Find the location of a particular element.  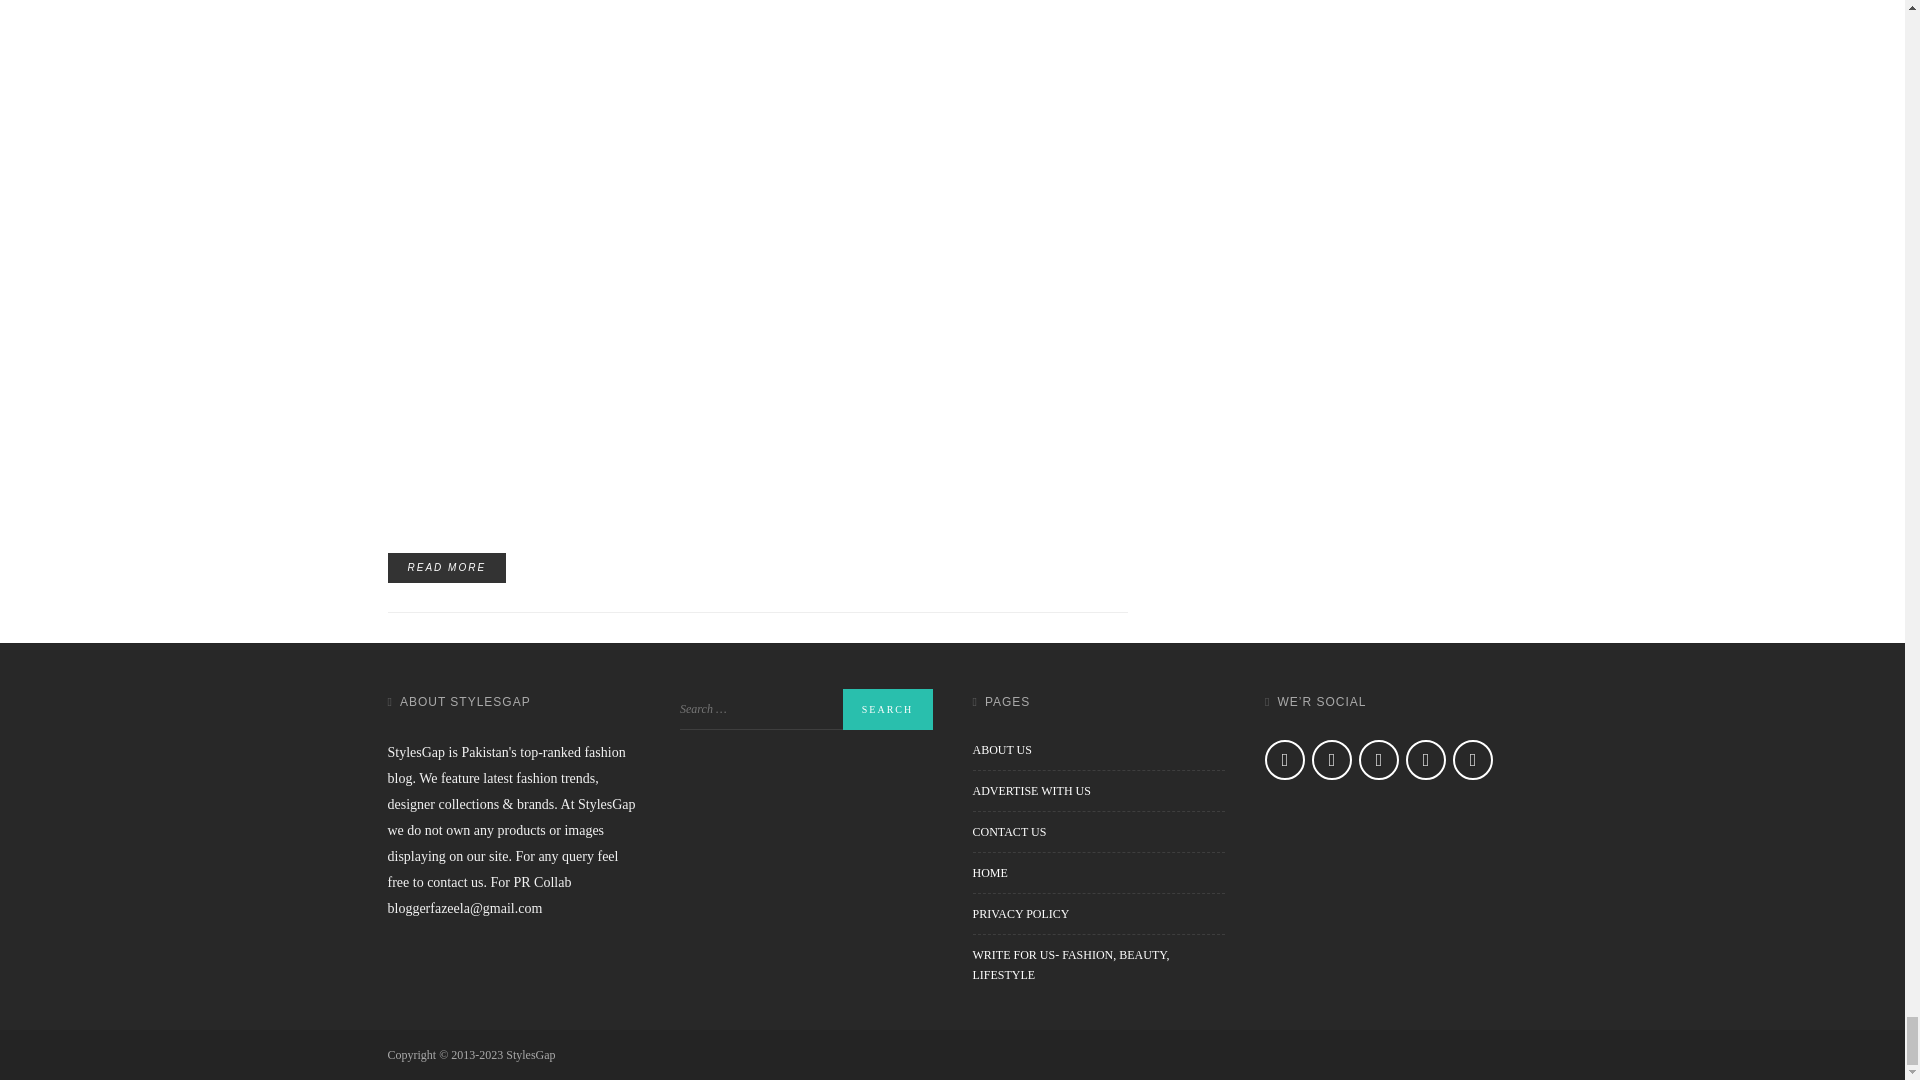

Search is located at coordinates (886, 710).